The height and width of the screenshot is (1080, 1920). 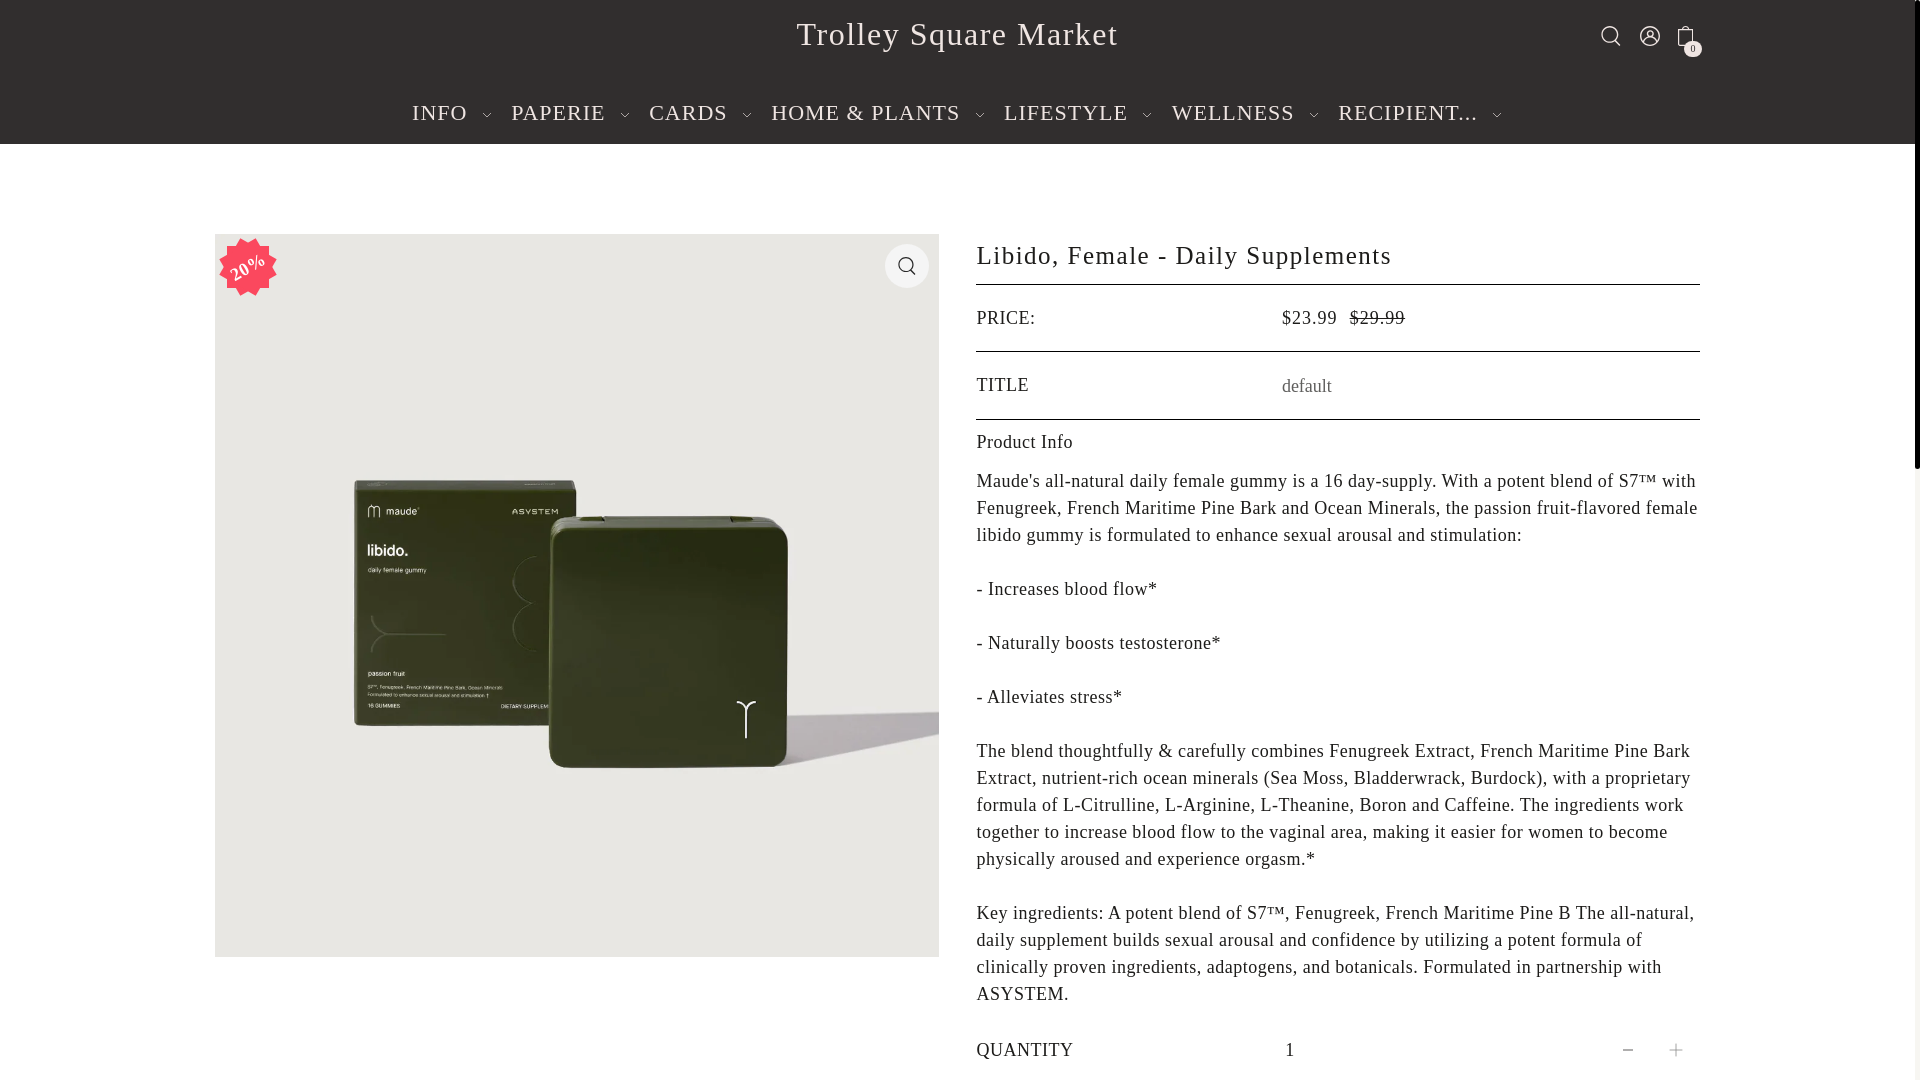 I want to click on Trolley Square Market, so click(x=958, y=34).